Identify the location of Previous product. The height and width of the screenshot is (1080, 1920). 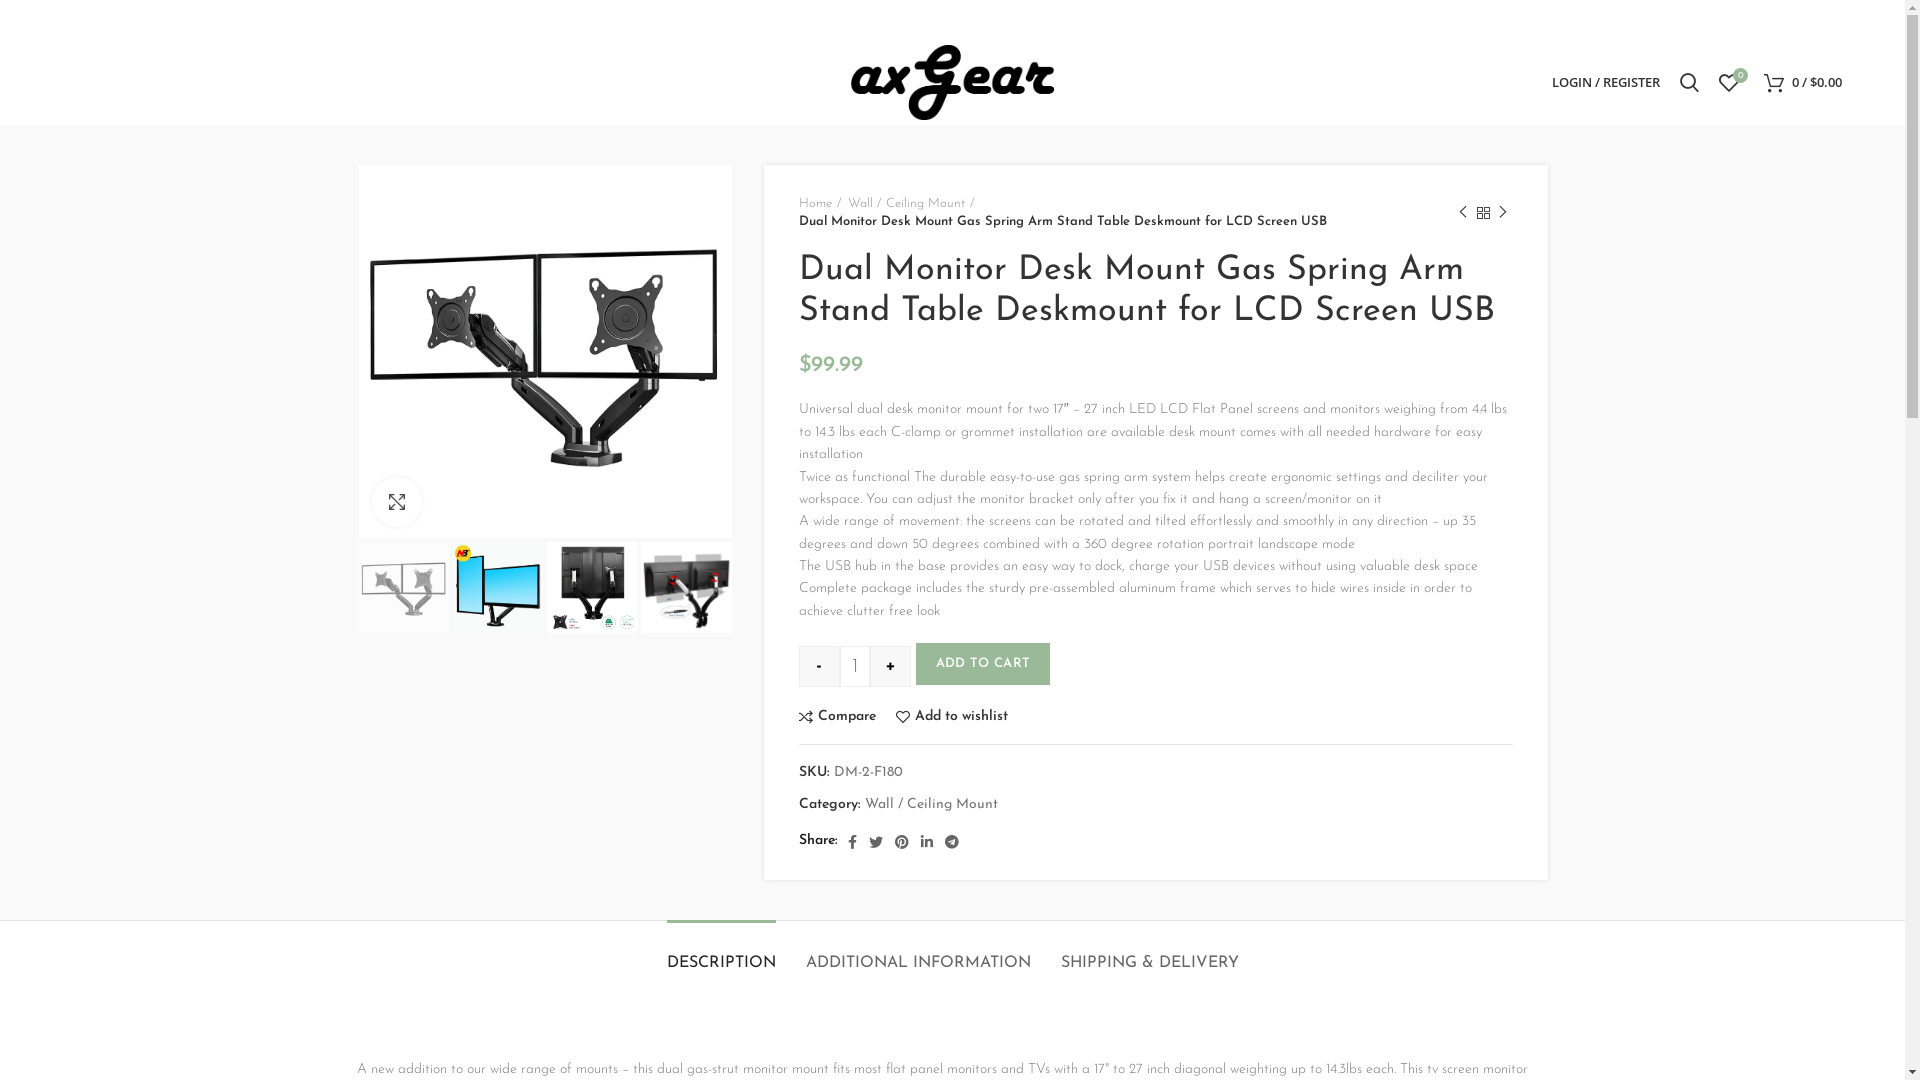
(1463, 213).